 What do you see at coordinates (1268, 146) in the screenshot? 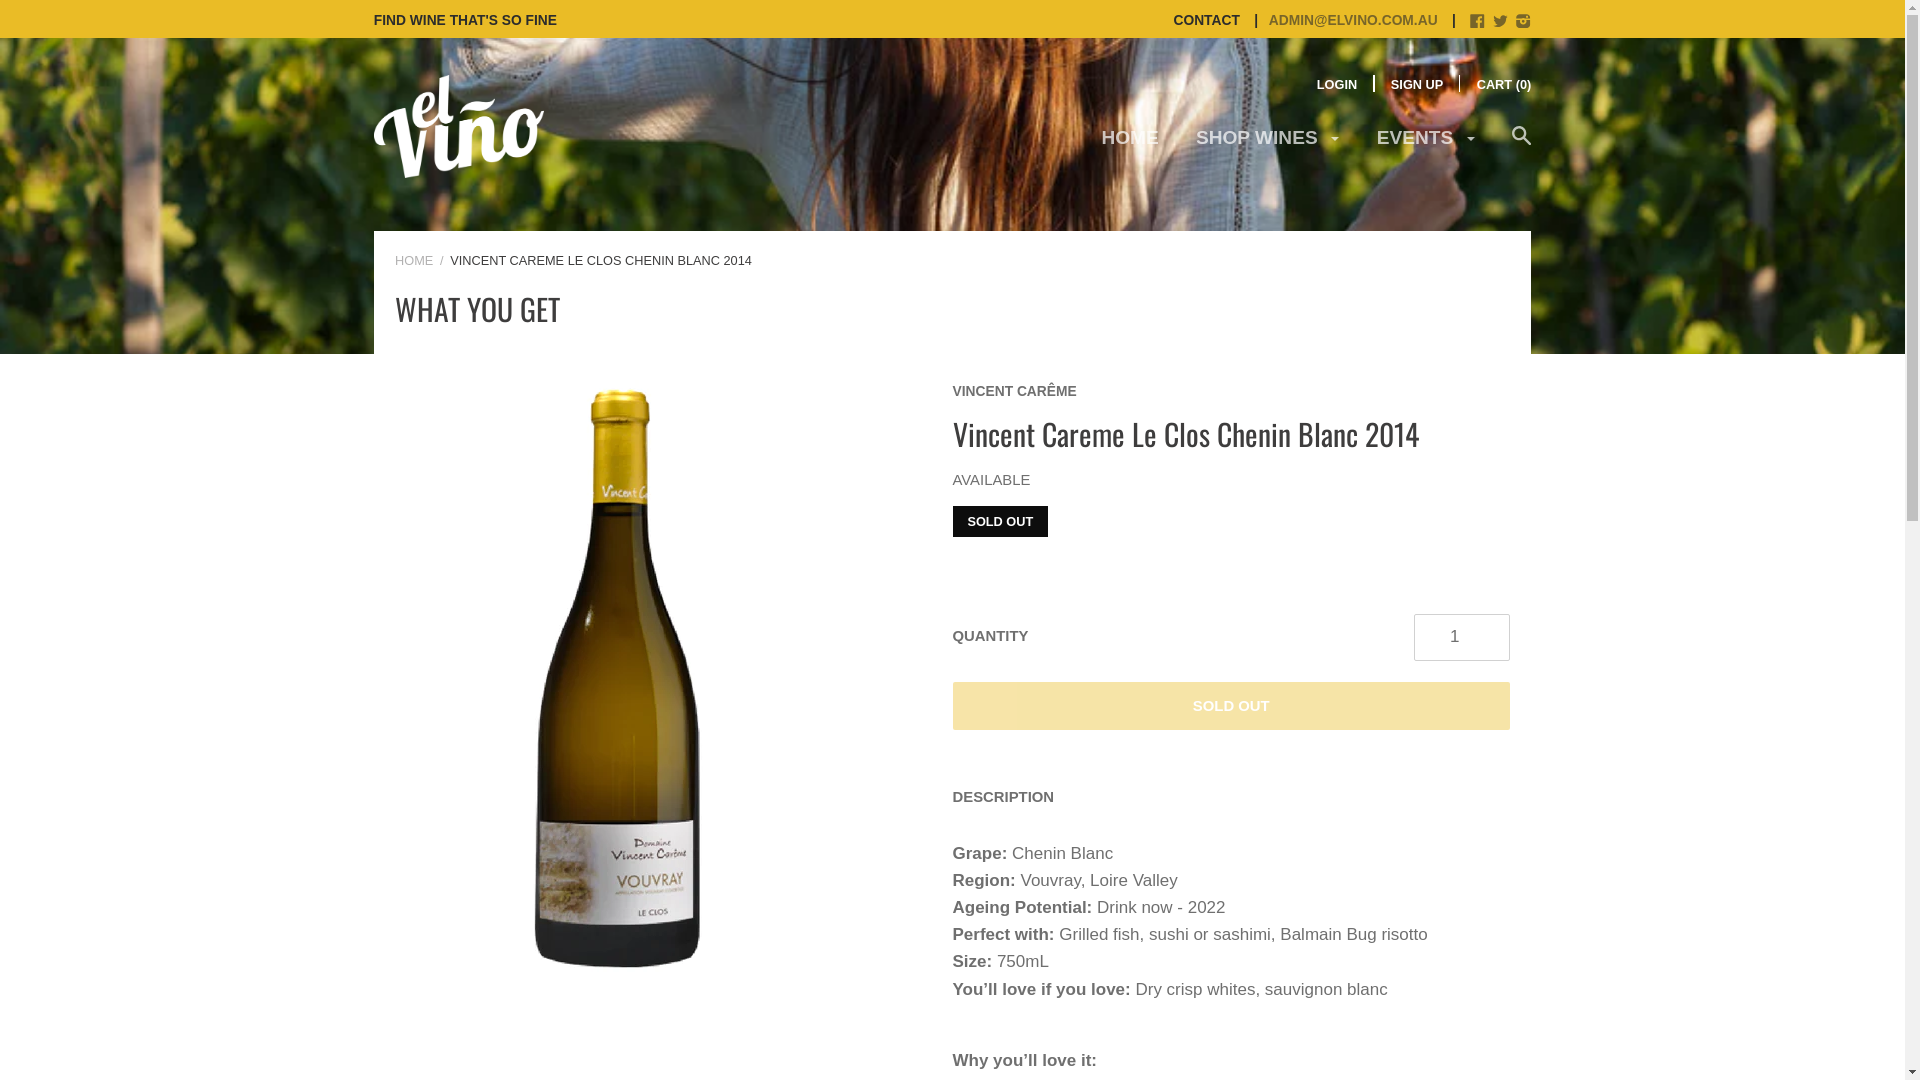
I see `SHOP WINES` at bounding box center [1268, 146].